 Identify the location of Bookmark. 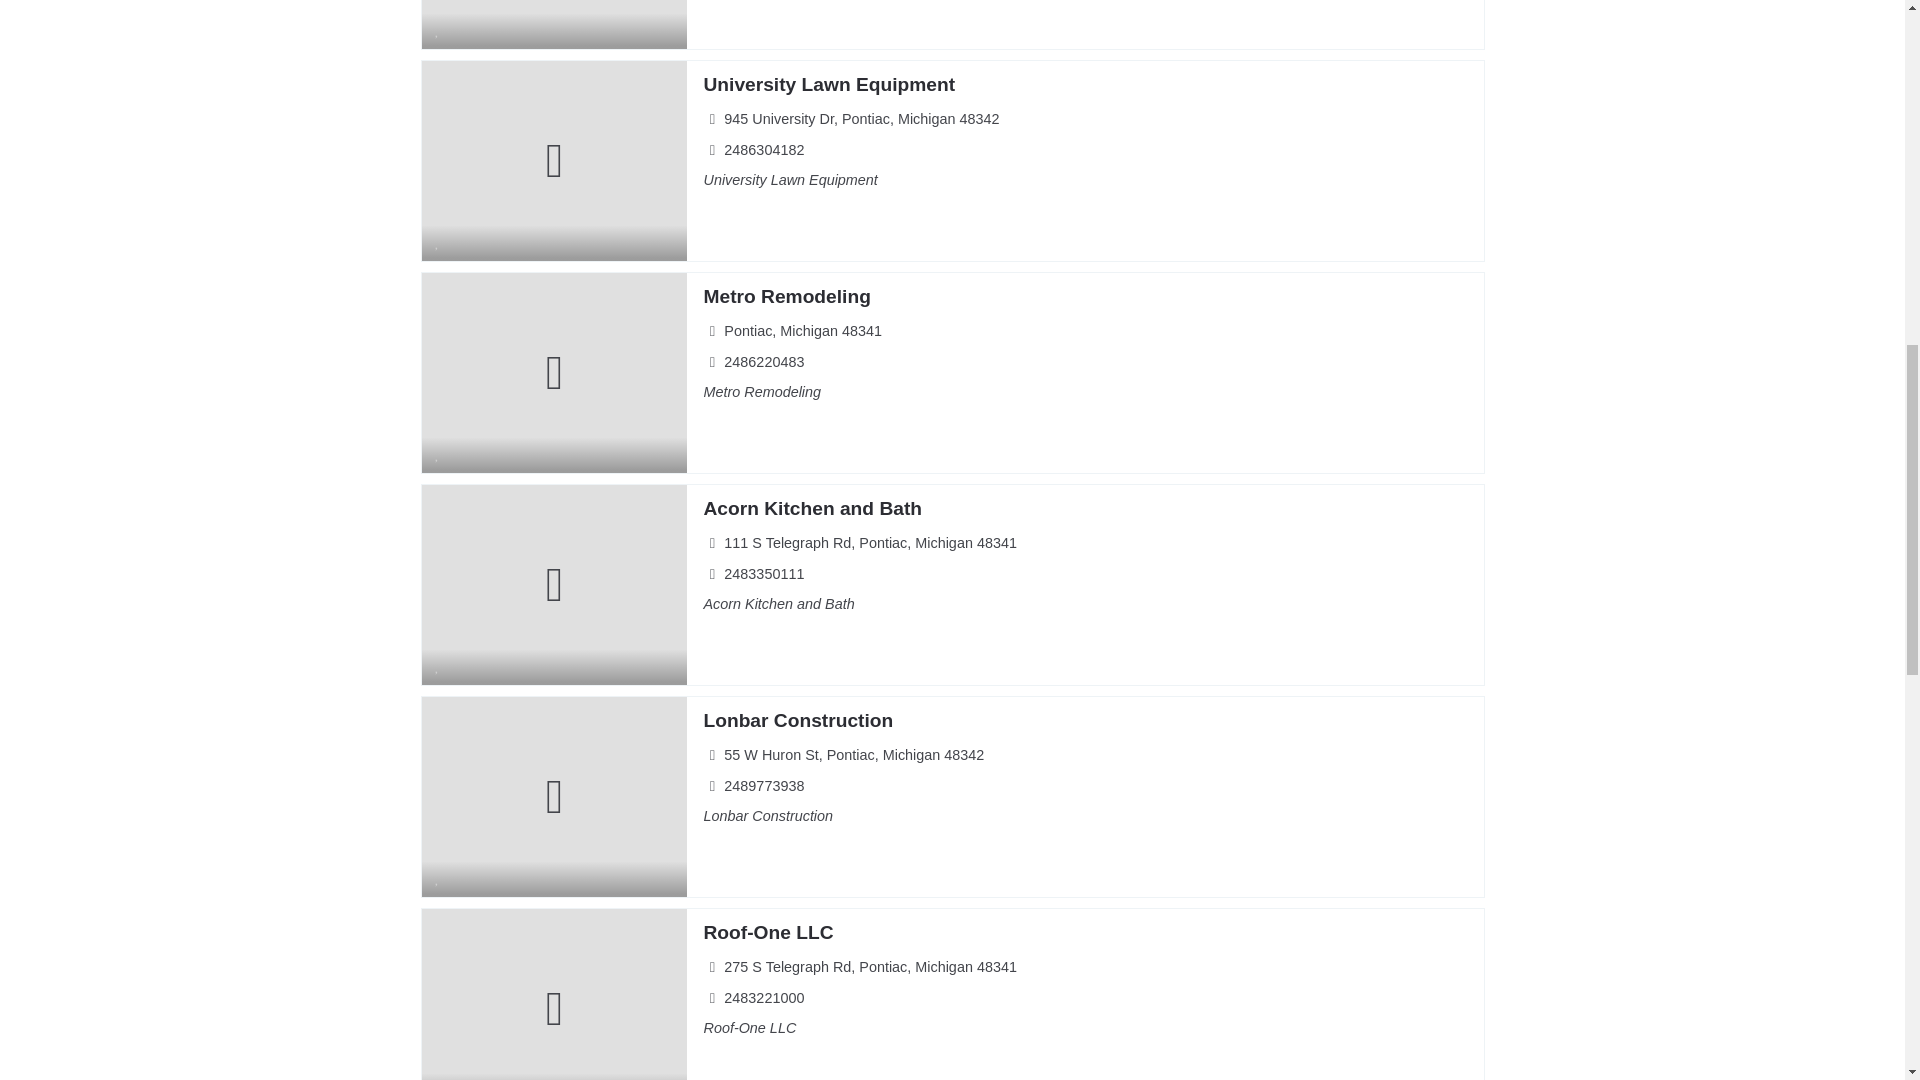
(438, 1076).